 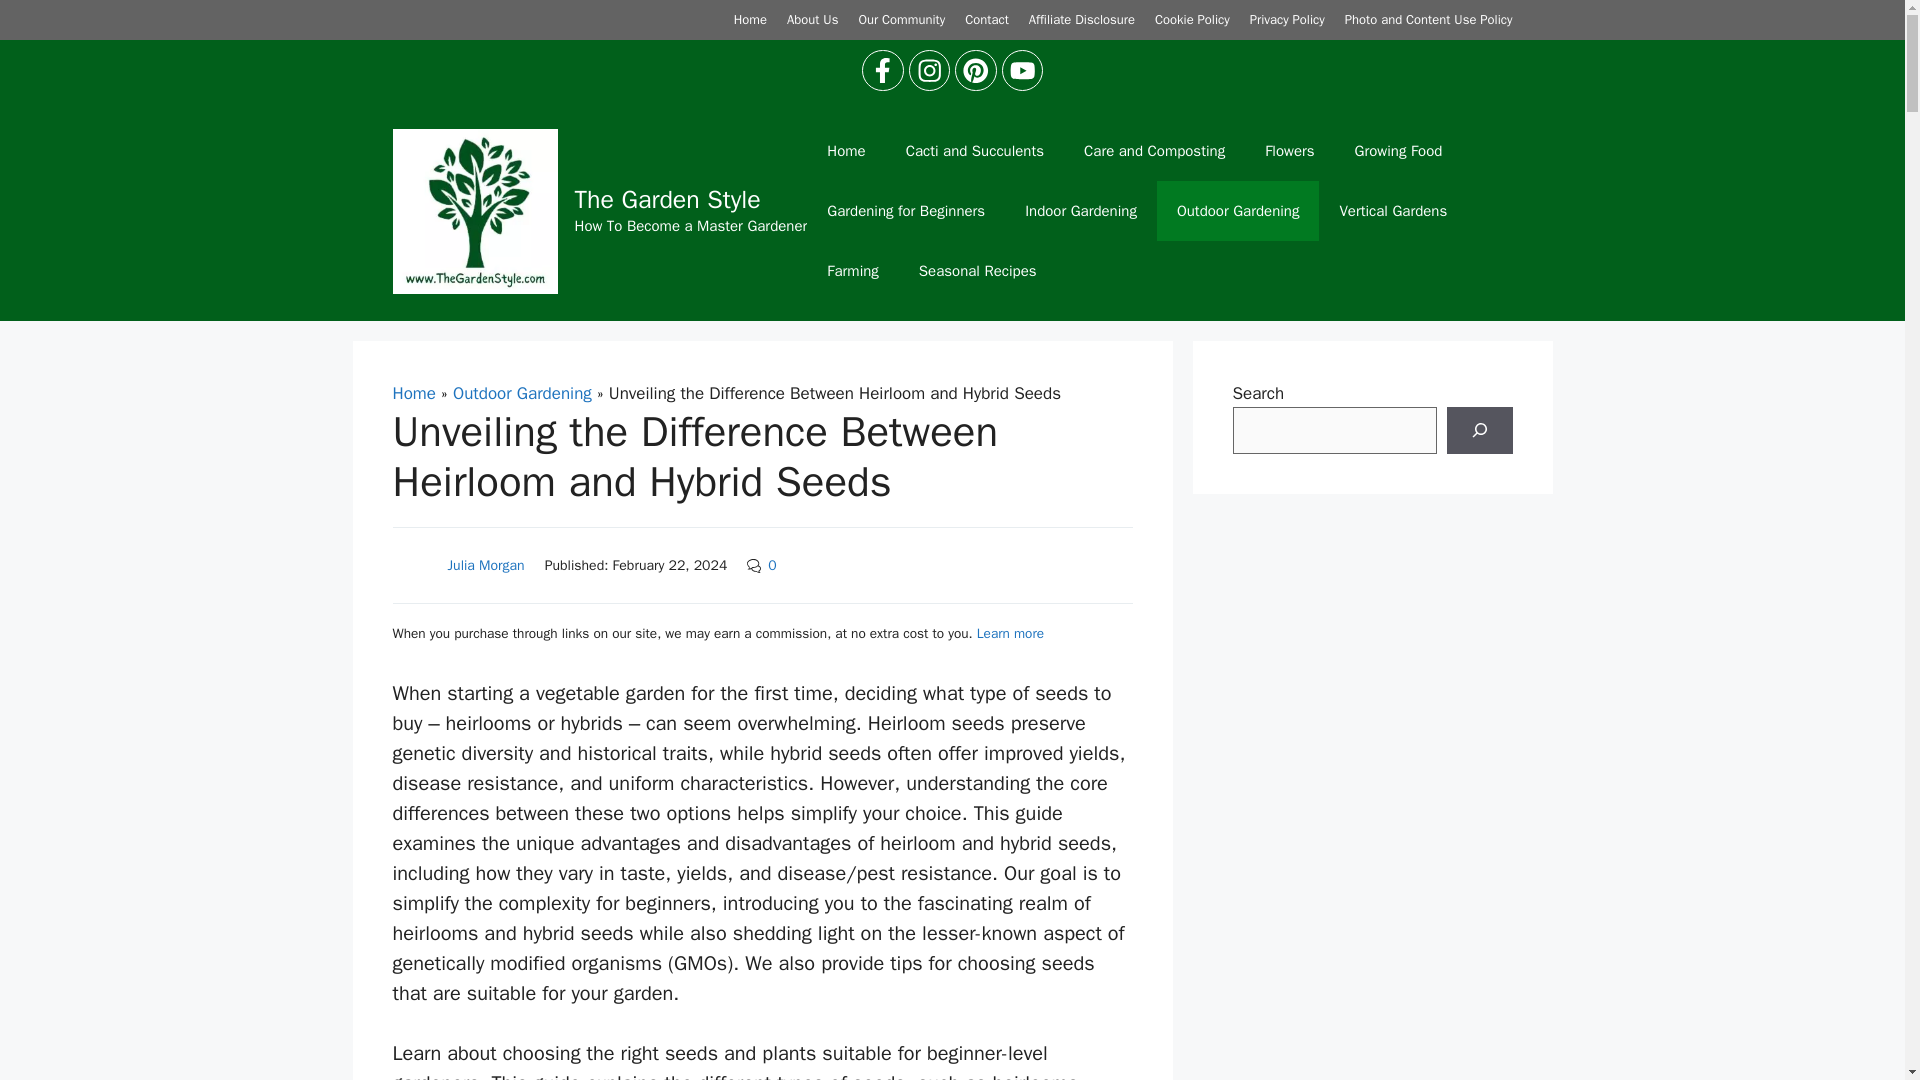 I want to click on Home, so click(x=750, y=19).